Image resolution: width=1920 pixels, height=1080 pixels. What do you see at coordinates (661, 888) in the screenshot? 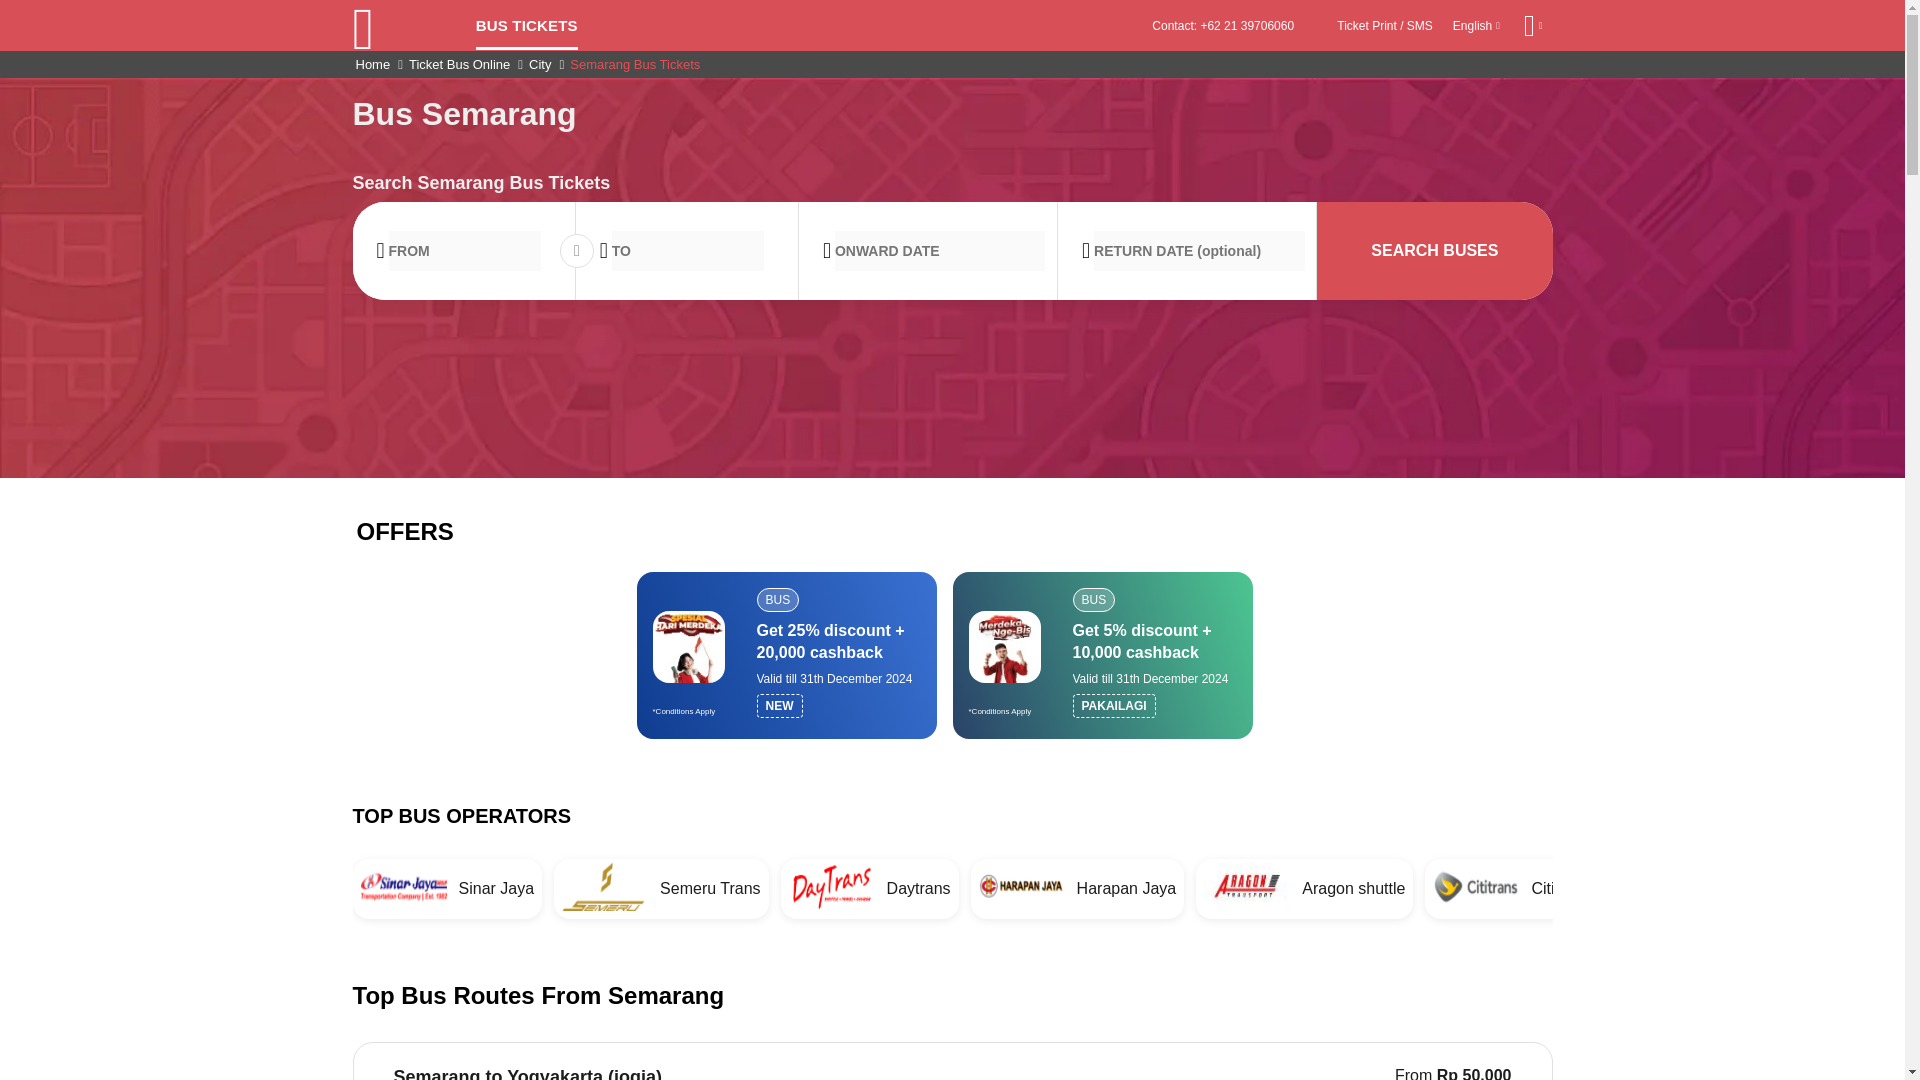
I see `Semeru Trans` at bounding box center [661, 888].